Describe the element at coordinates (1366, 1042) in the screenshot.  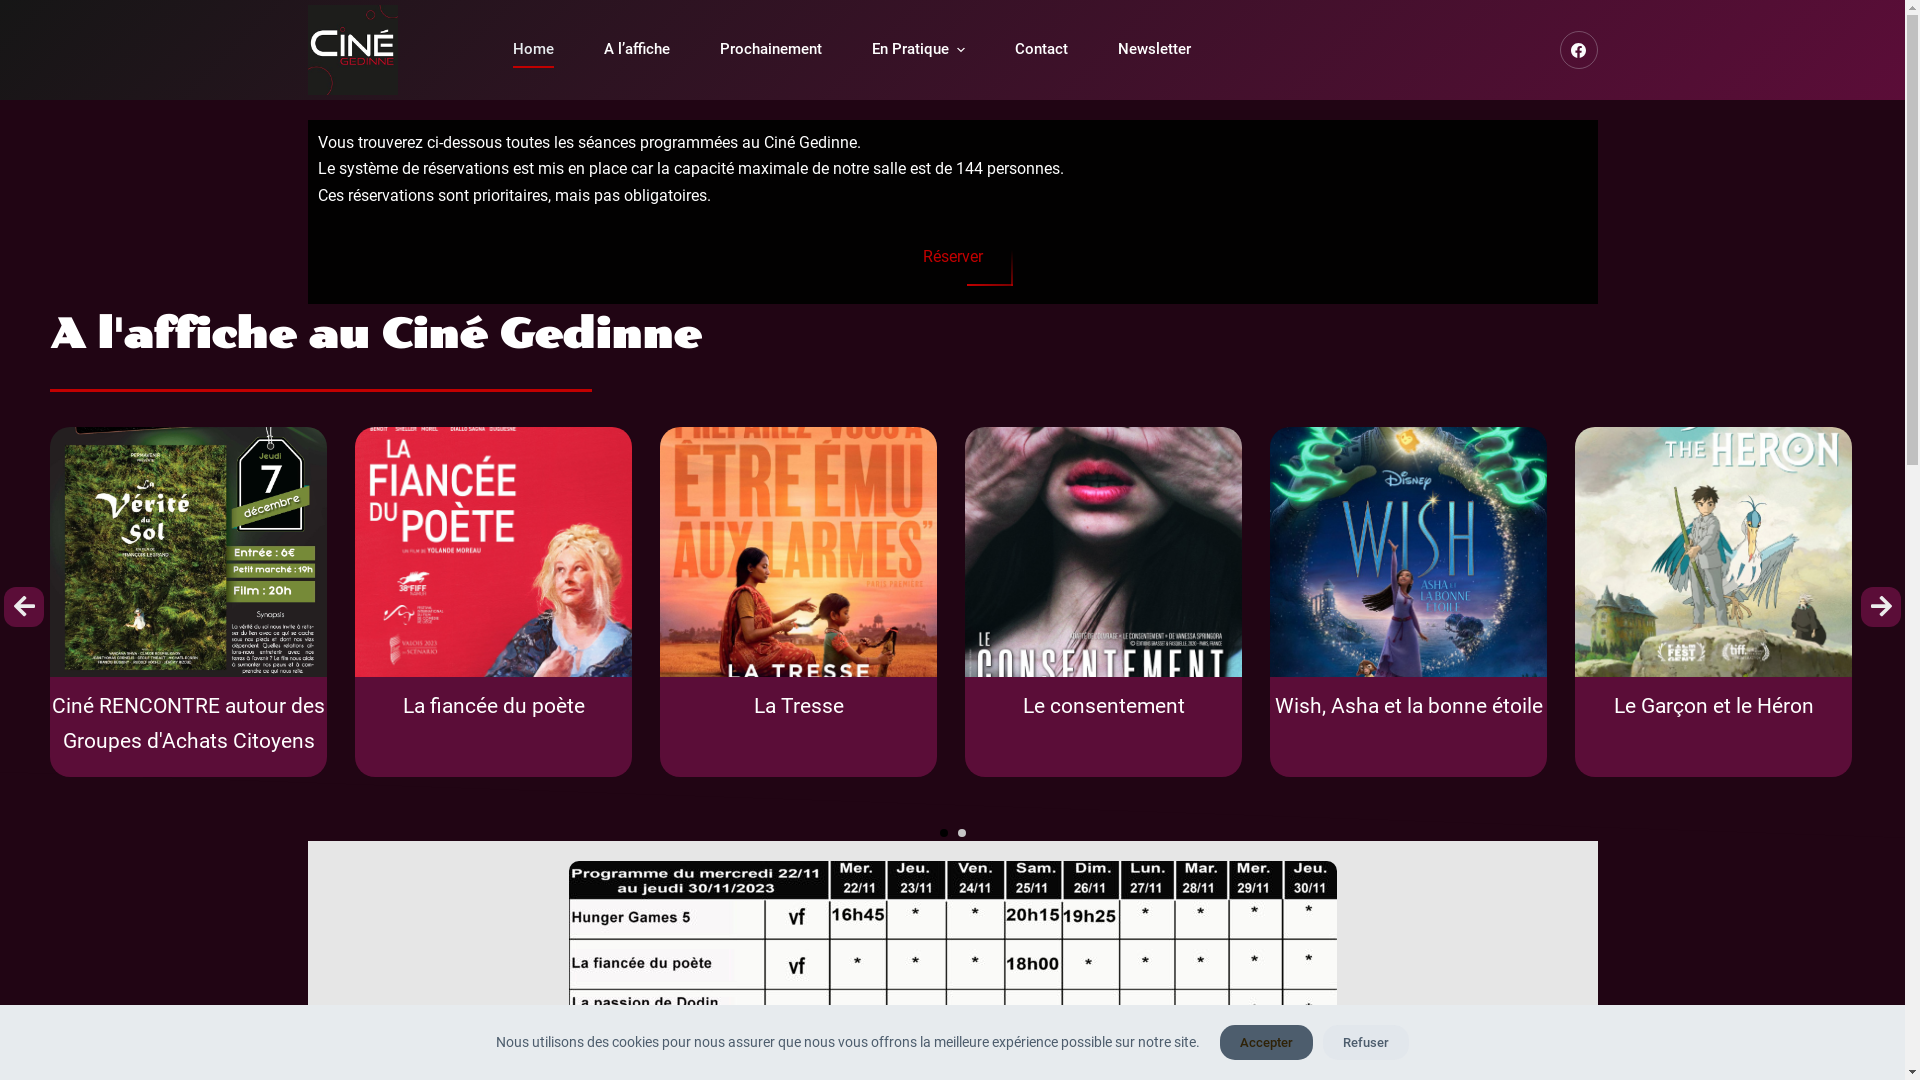
I see `Refuser` at that location.